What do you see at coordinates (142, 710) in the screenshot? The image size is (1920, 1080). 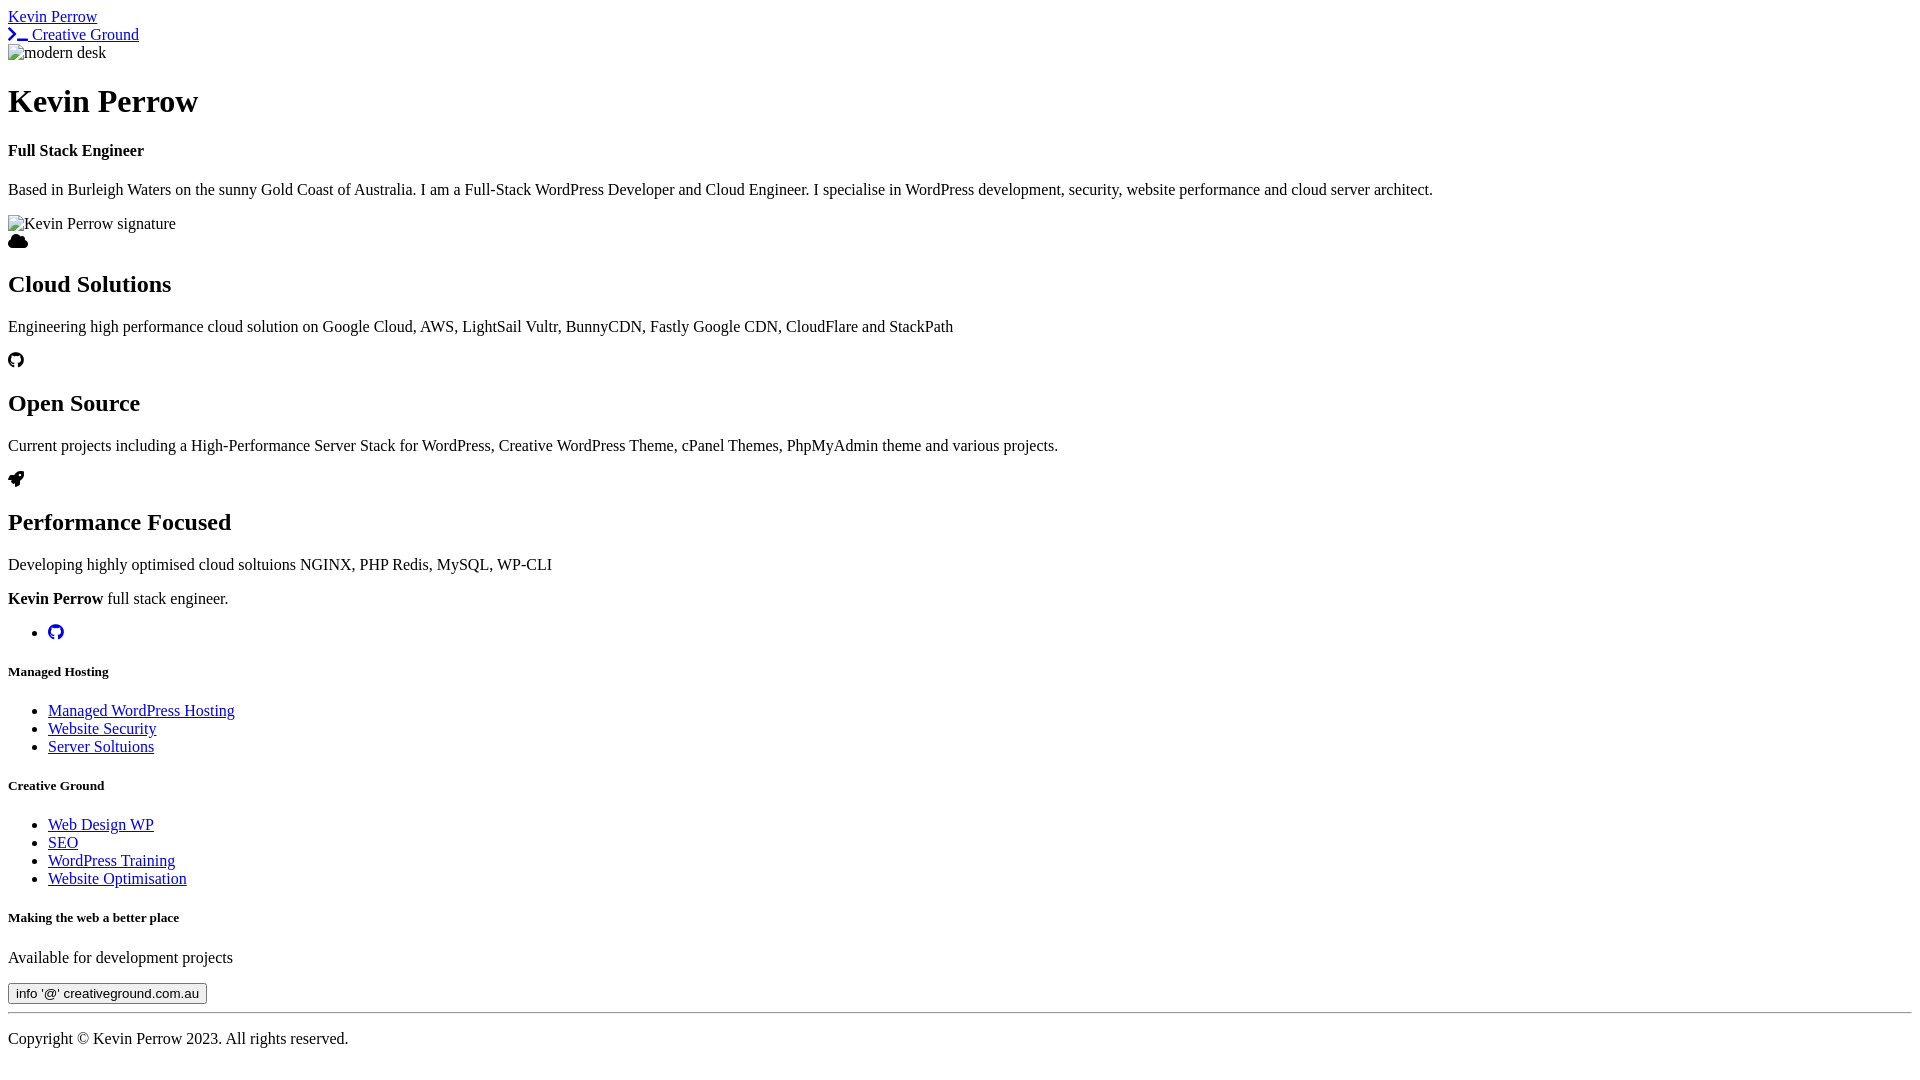 I see `Managed WordPress Hosting` at bounding box center [142, 710].